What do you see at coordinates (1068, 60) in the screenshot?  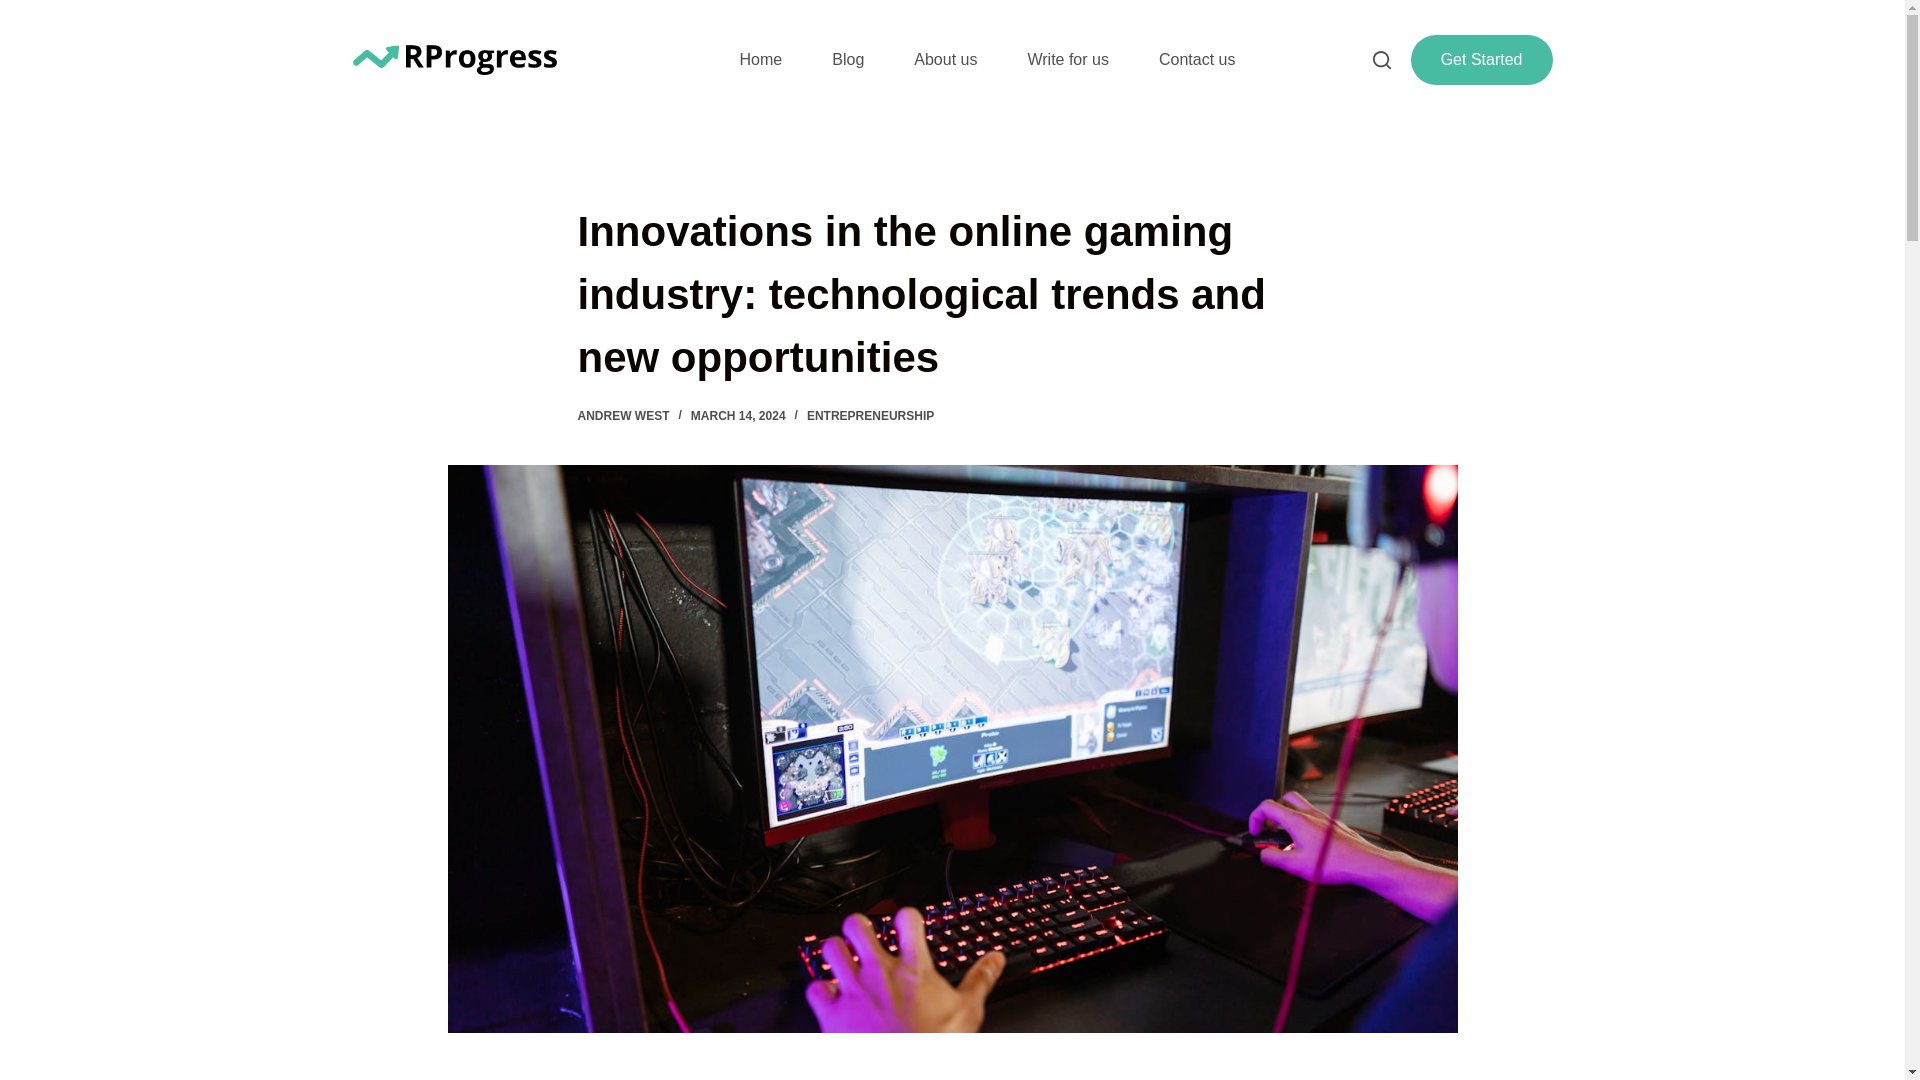 I see `Write for us` at bounding box center [1068, 60].